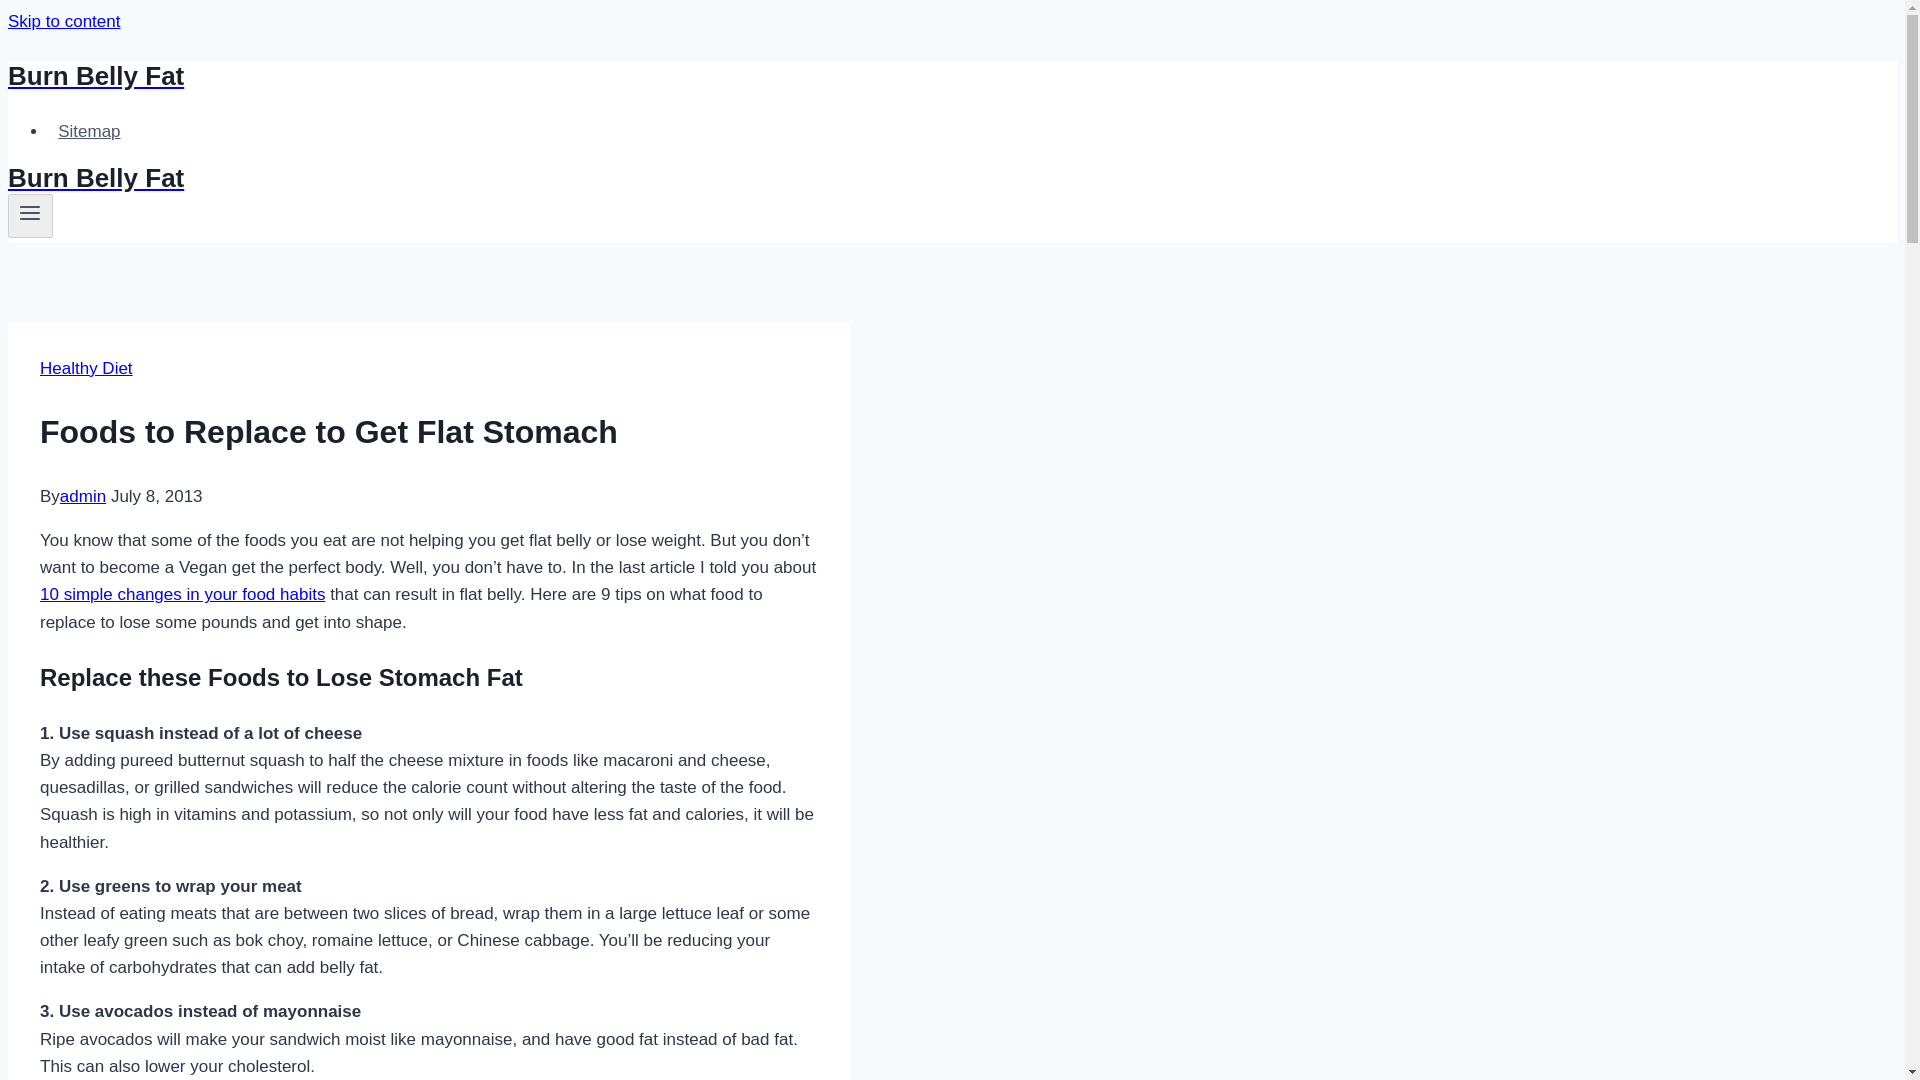 The height and width of the screenshot is (1080, 1920). What do you see at coordinates (63, 21) in the screenshot?
I see `Skip to content` at bounding box center [63, 21].